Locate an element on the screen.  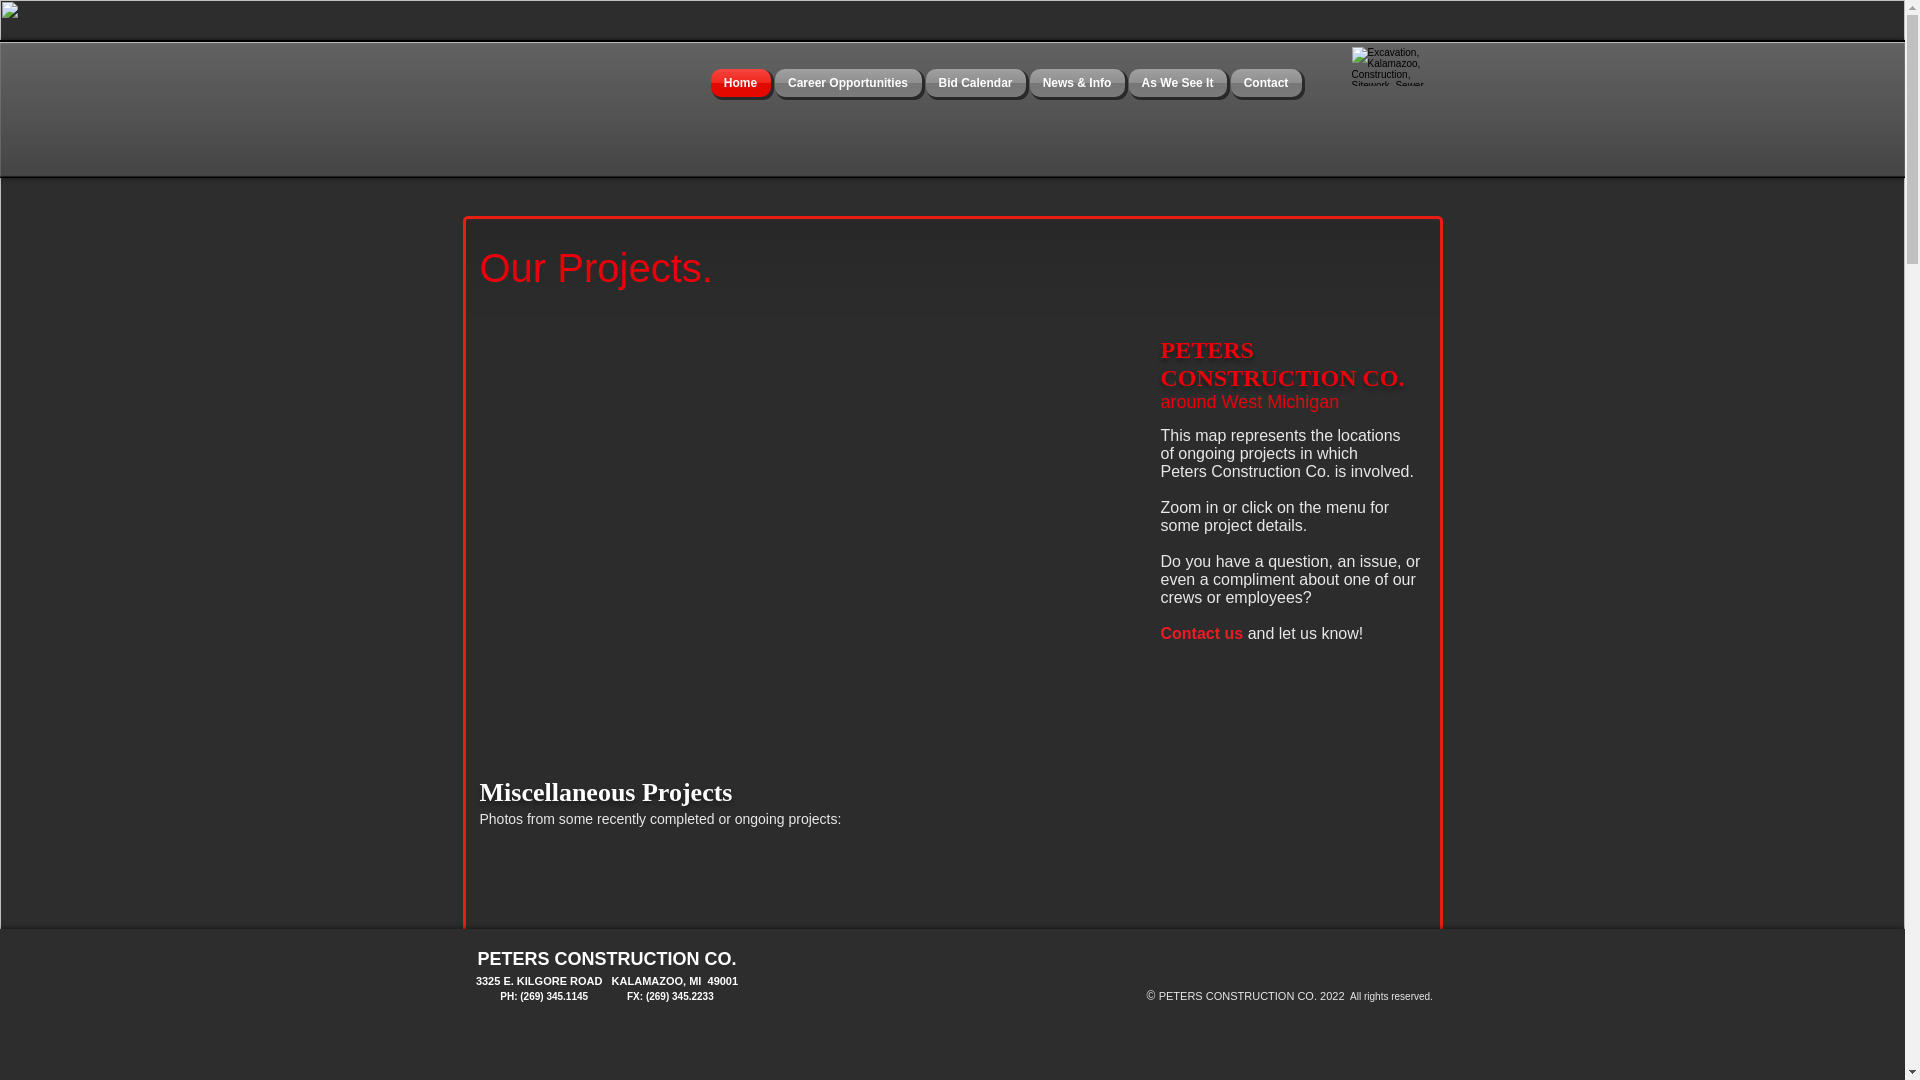
Home is located at coordinates (740, 83).